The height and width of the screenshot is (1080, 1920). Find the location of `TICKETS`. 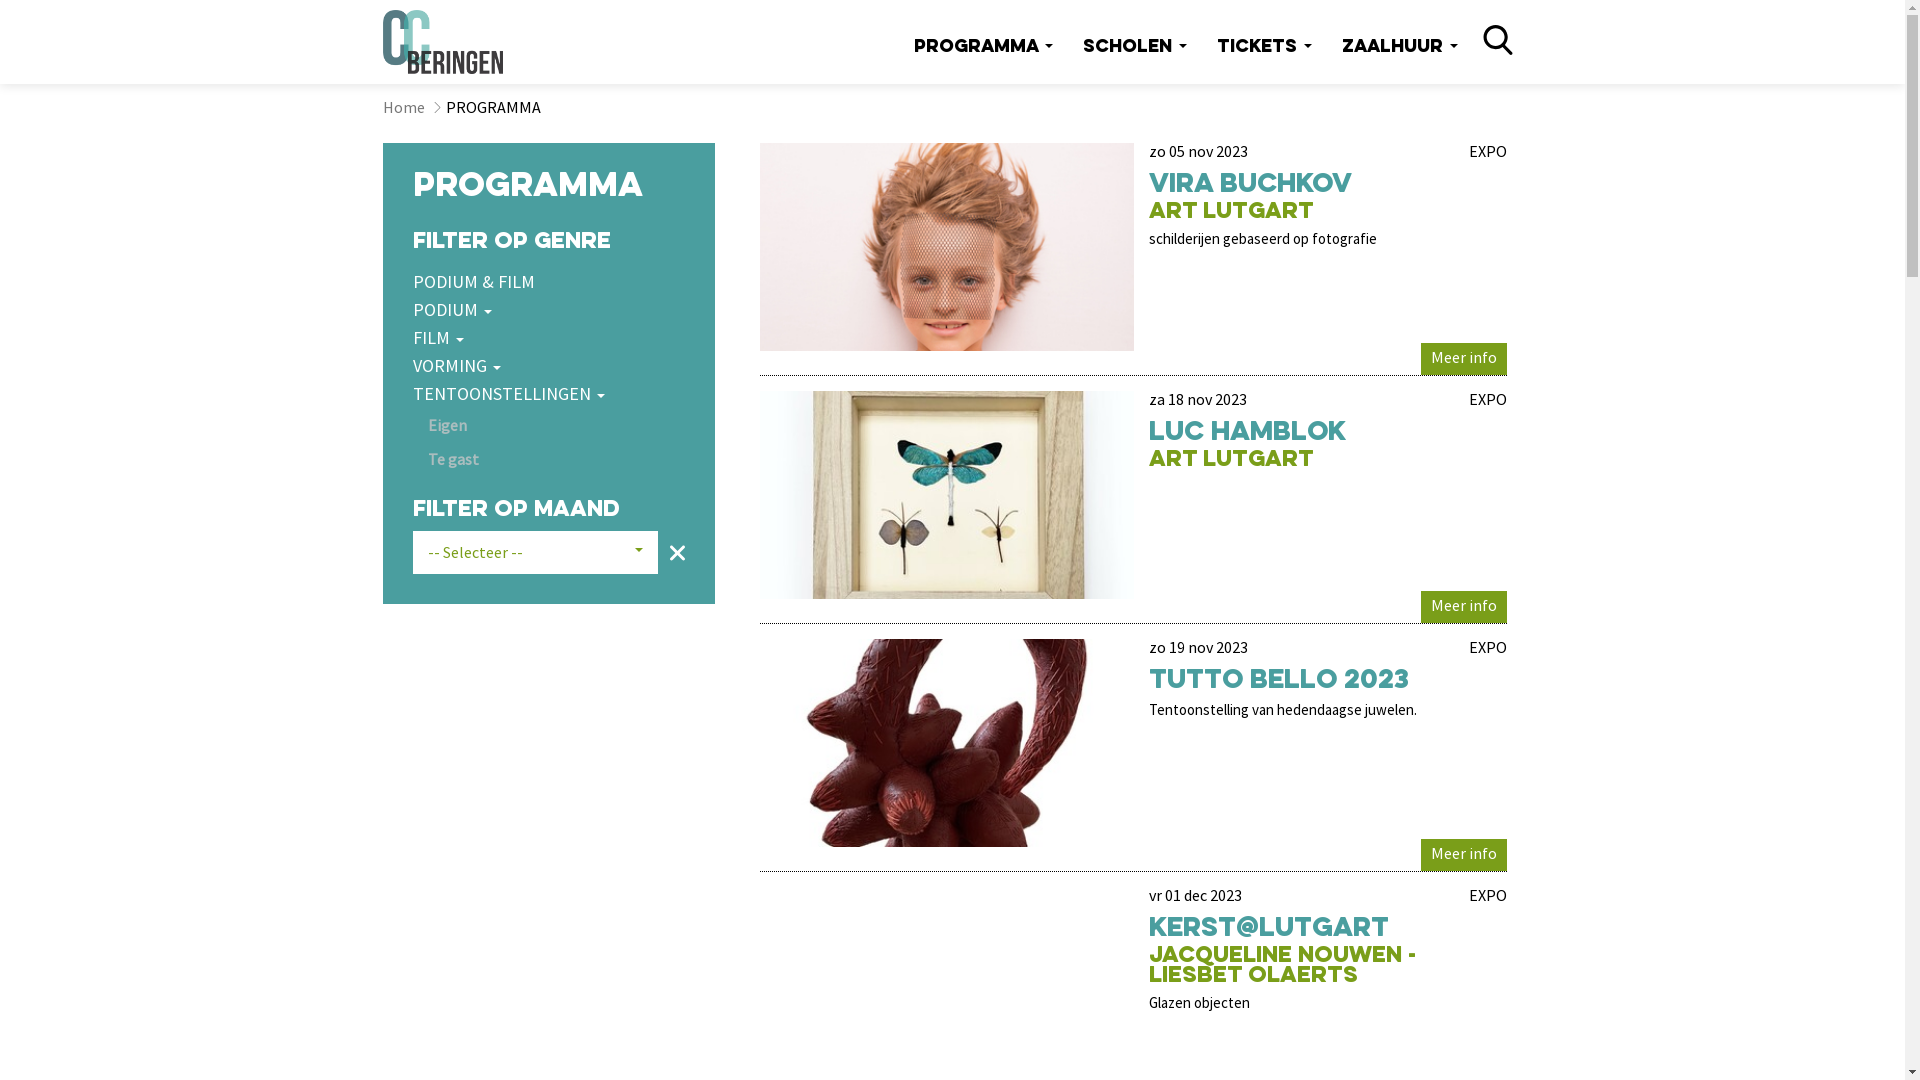

TICKETS is located at coordinates (1264, 48).